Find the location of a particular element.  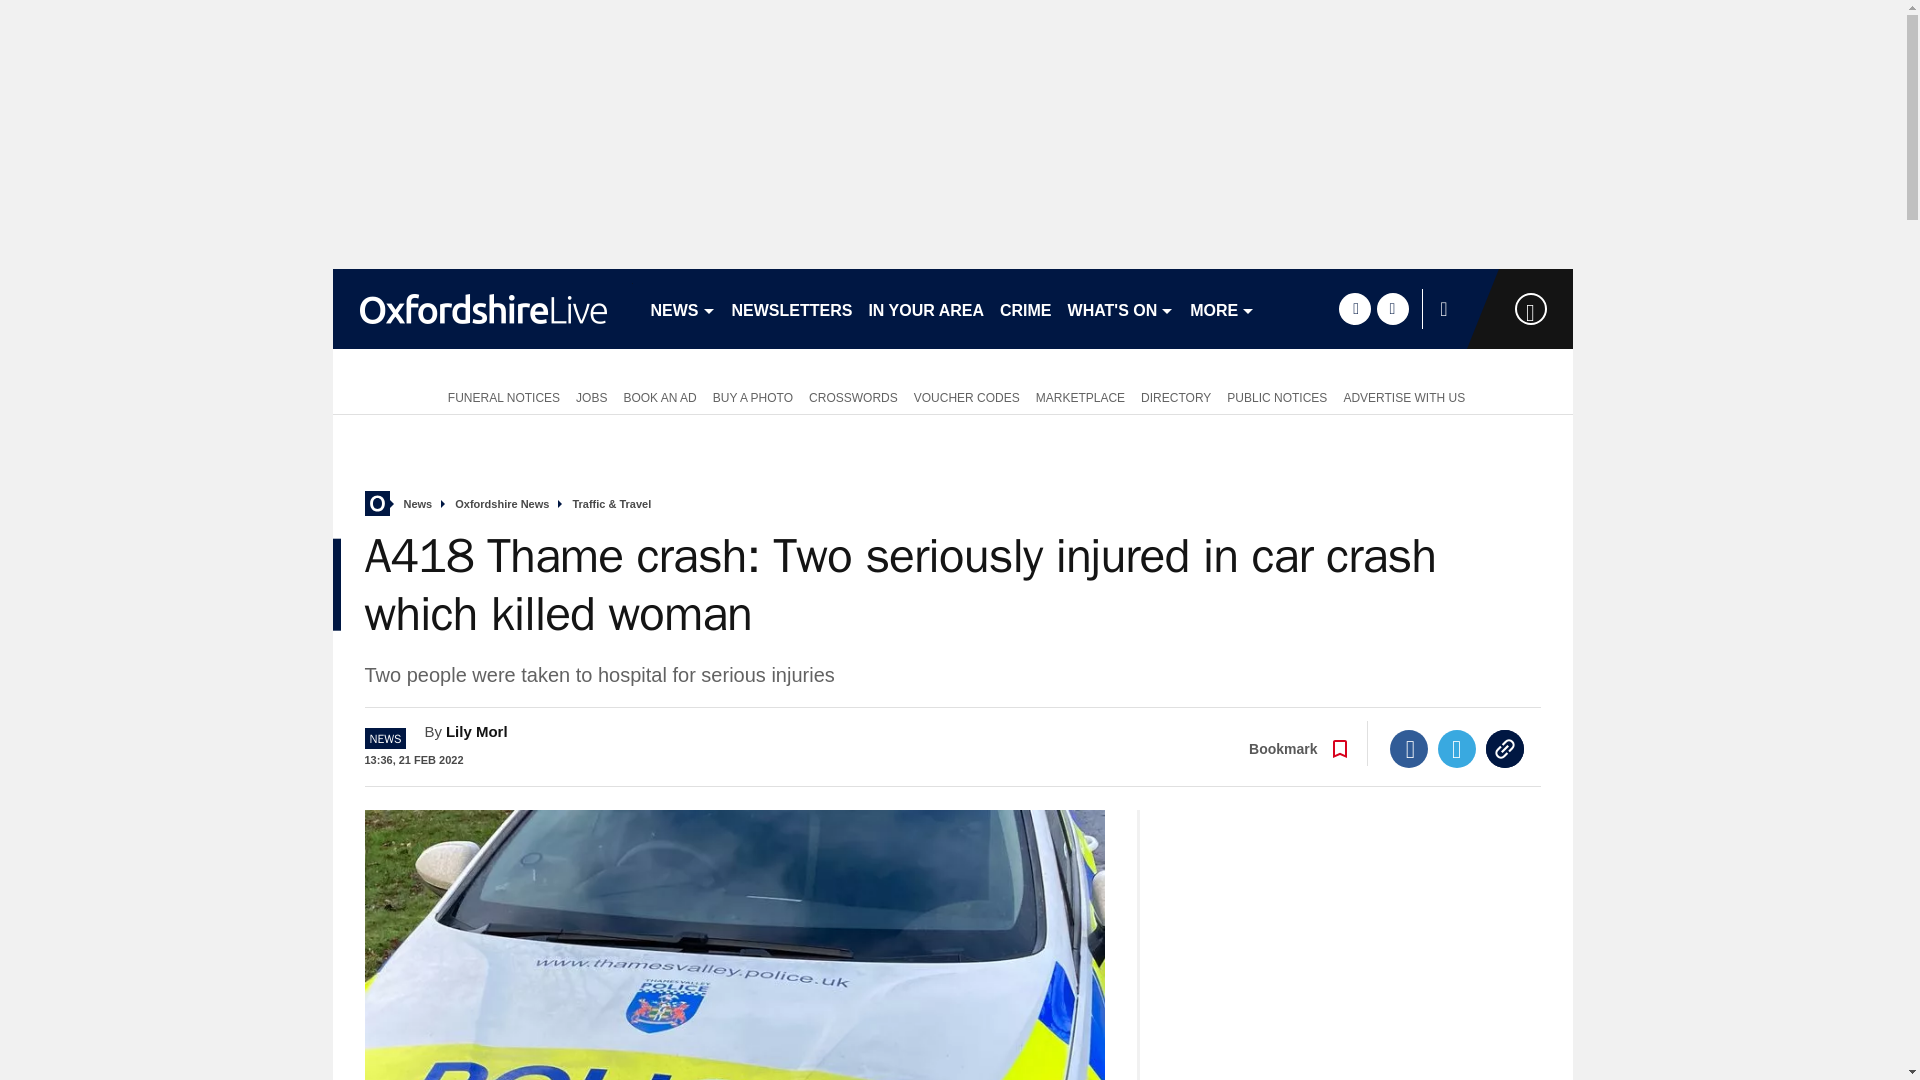

MARKETPLACE is located at coordinates (1080, 396).